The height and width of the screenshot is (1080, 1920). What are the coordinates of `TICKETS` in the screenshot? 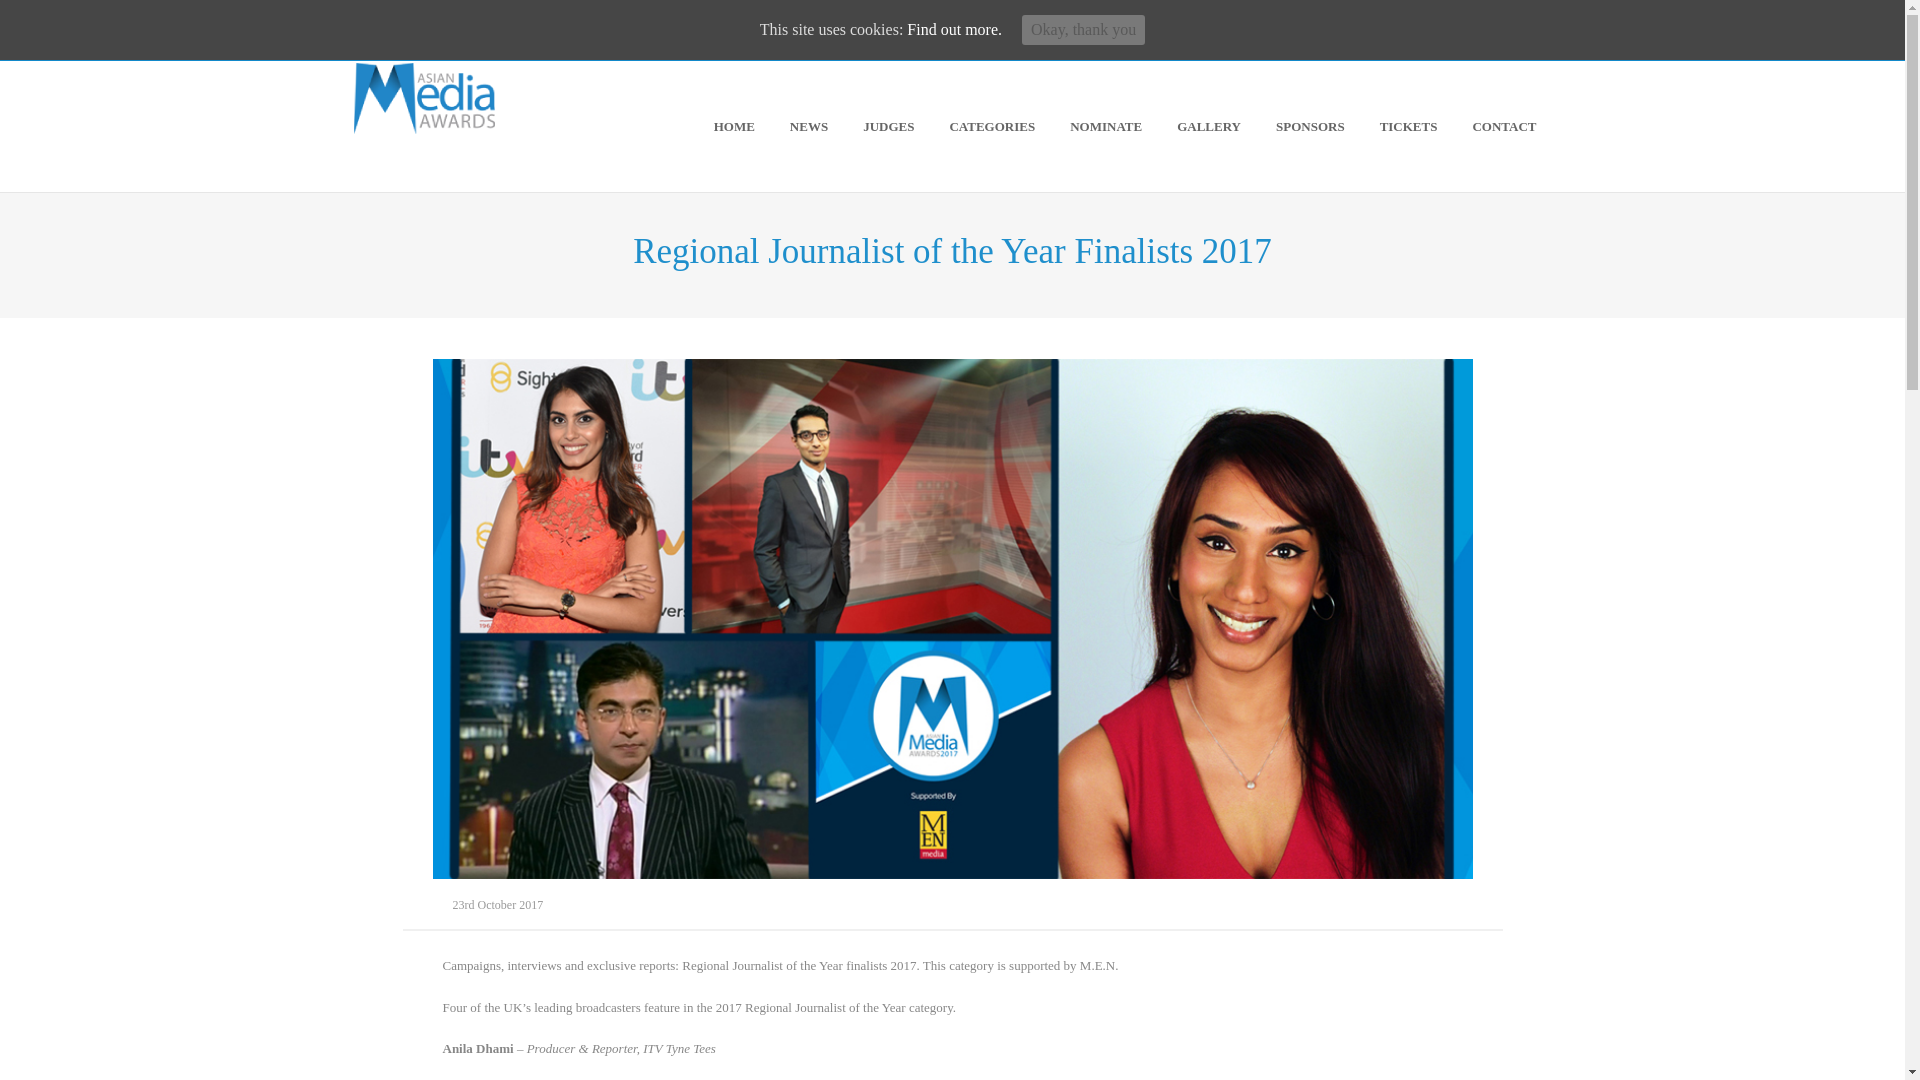 It's located at (1409, 126).